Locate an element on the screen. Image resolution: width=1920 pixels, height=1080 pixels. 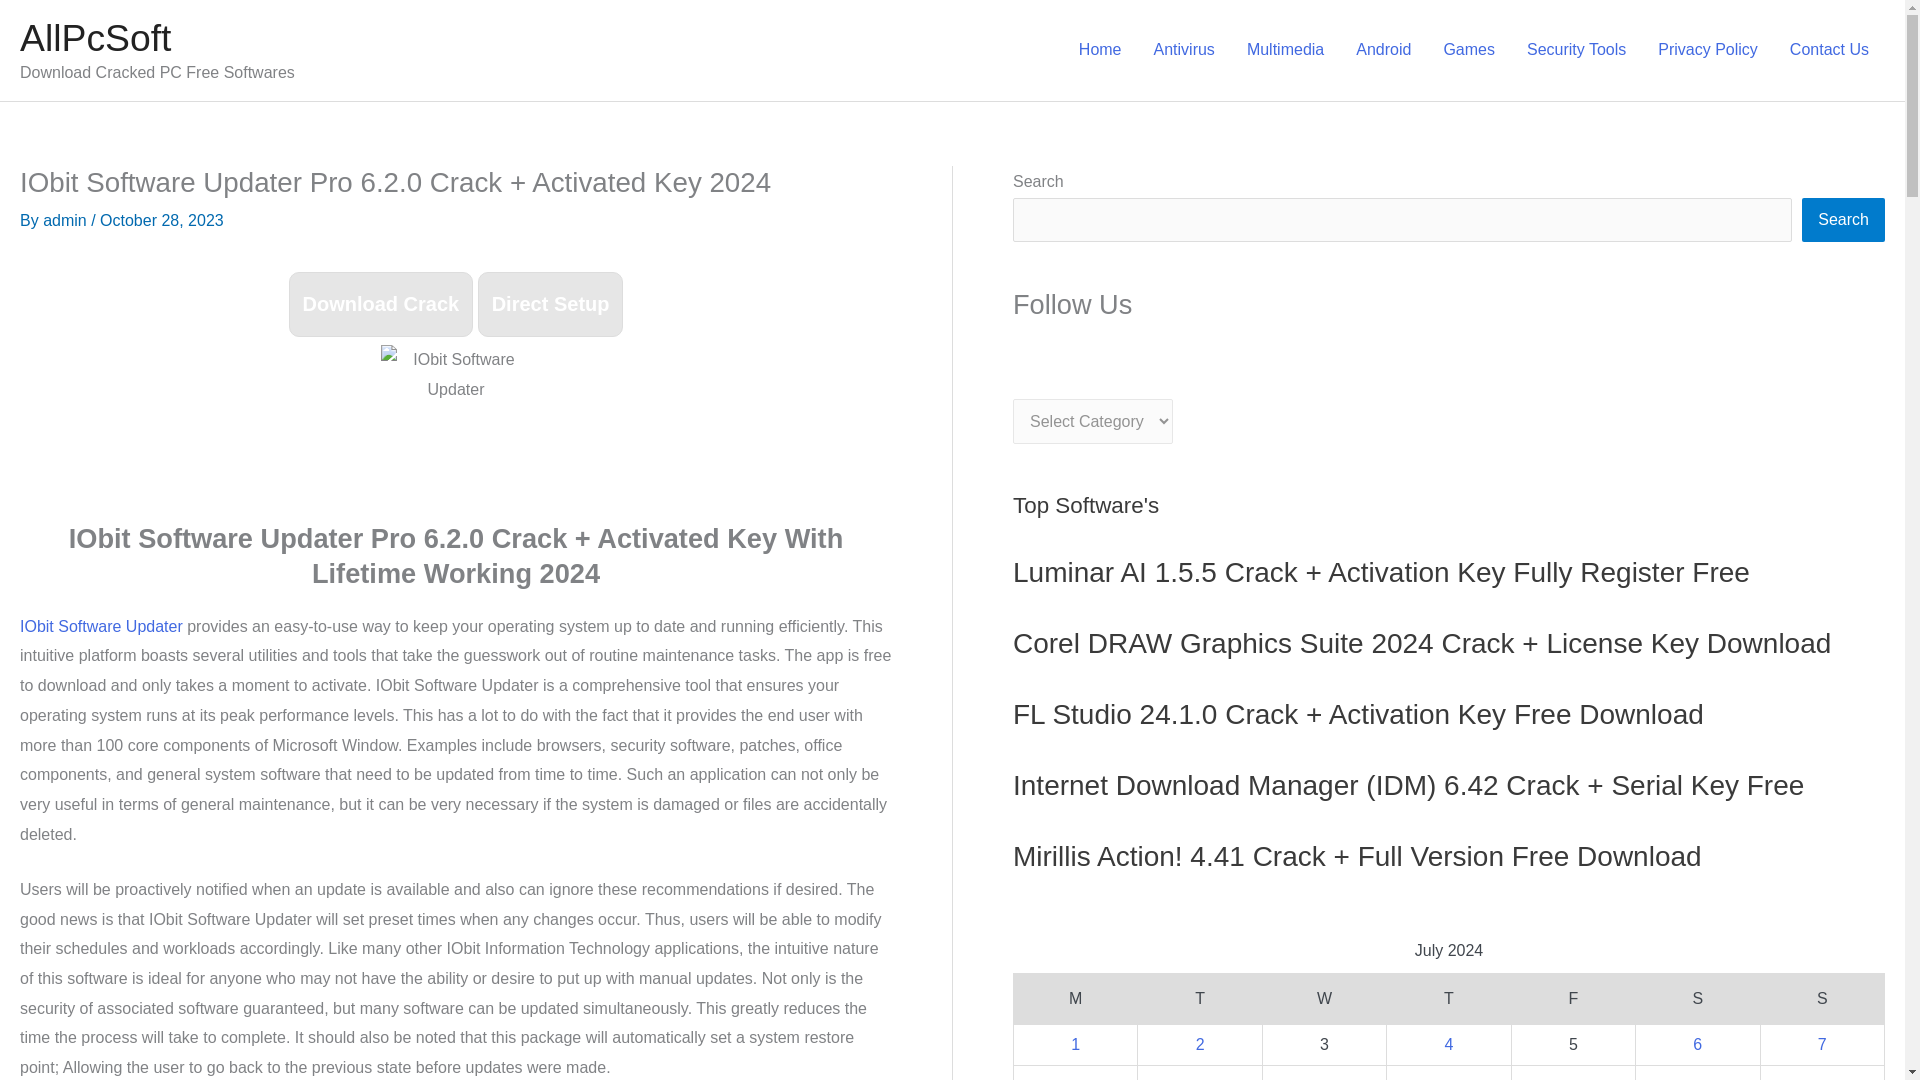
Direct Setup is located at coordinates (551, 304).